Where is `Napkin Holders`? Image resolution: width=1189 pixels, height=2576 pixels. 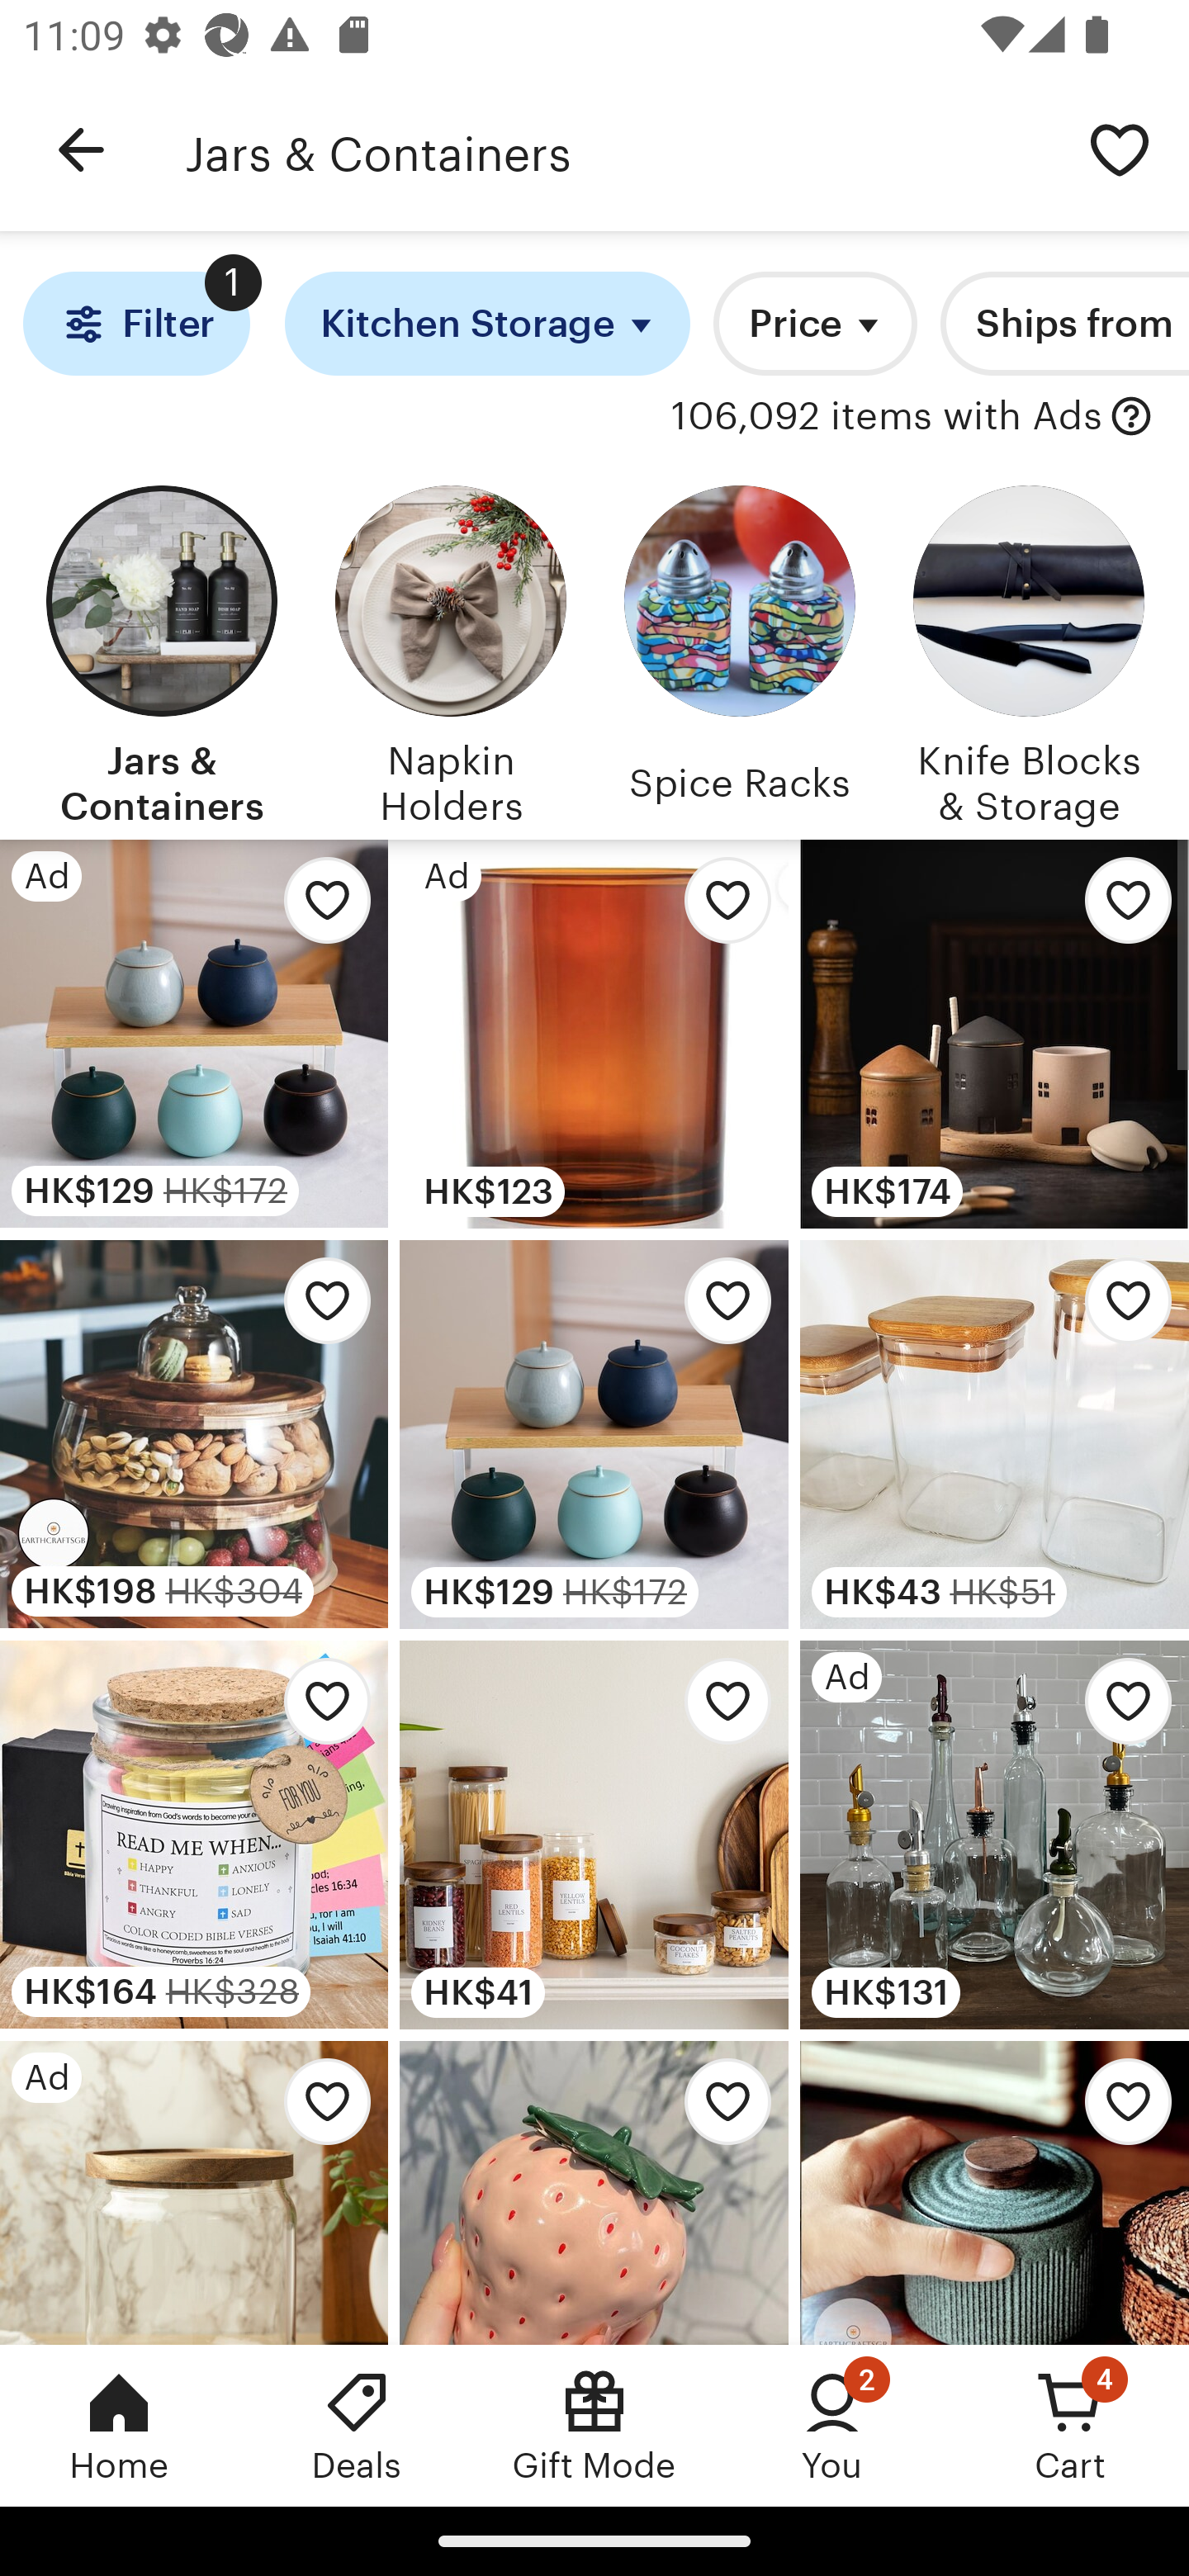
Napkin Holders is located at coordinates (450, 651).